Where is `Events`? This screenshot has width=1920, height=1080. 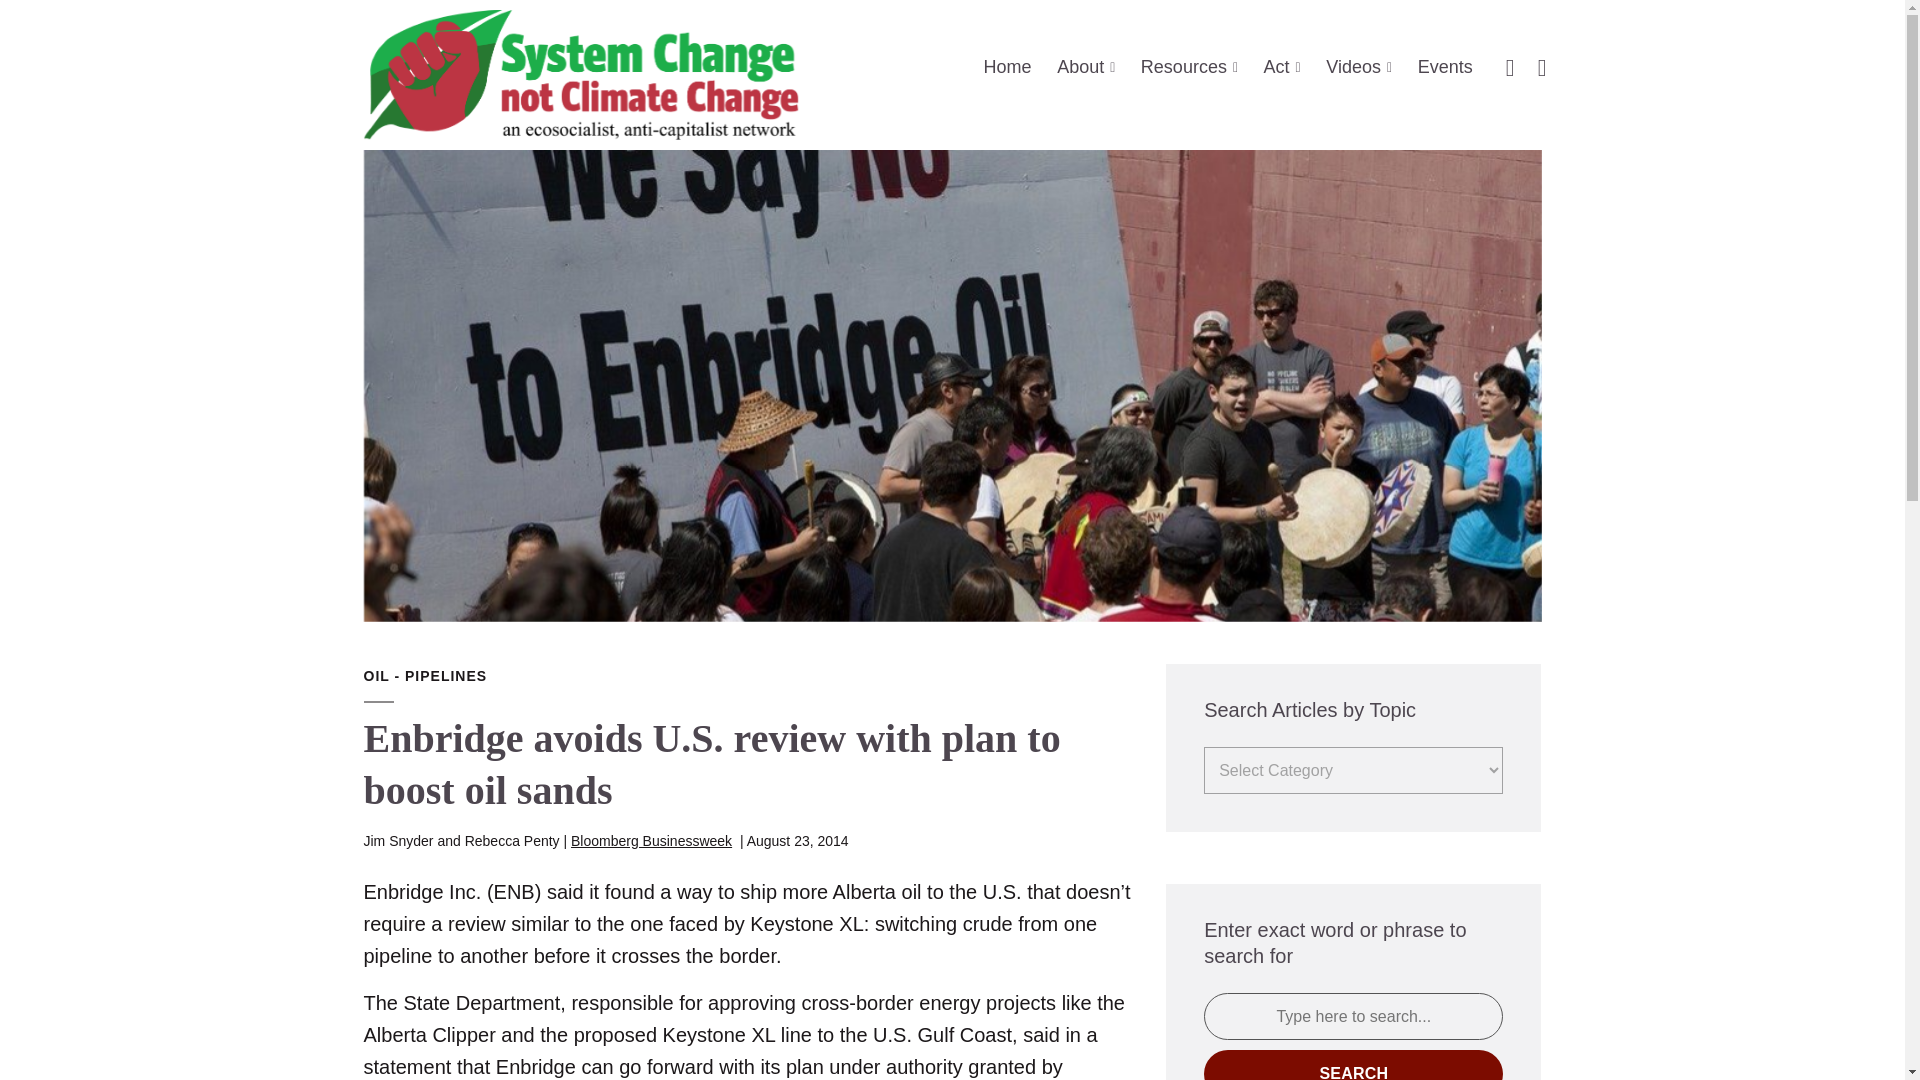
Events is located at coordinates (1445, 67).